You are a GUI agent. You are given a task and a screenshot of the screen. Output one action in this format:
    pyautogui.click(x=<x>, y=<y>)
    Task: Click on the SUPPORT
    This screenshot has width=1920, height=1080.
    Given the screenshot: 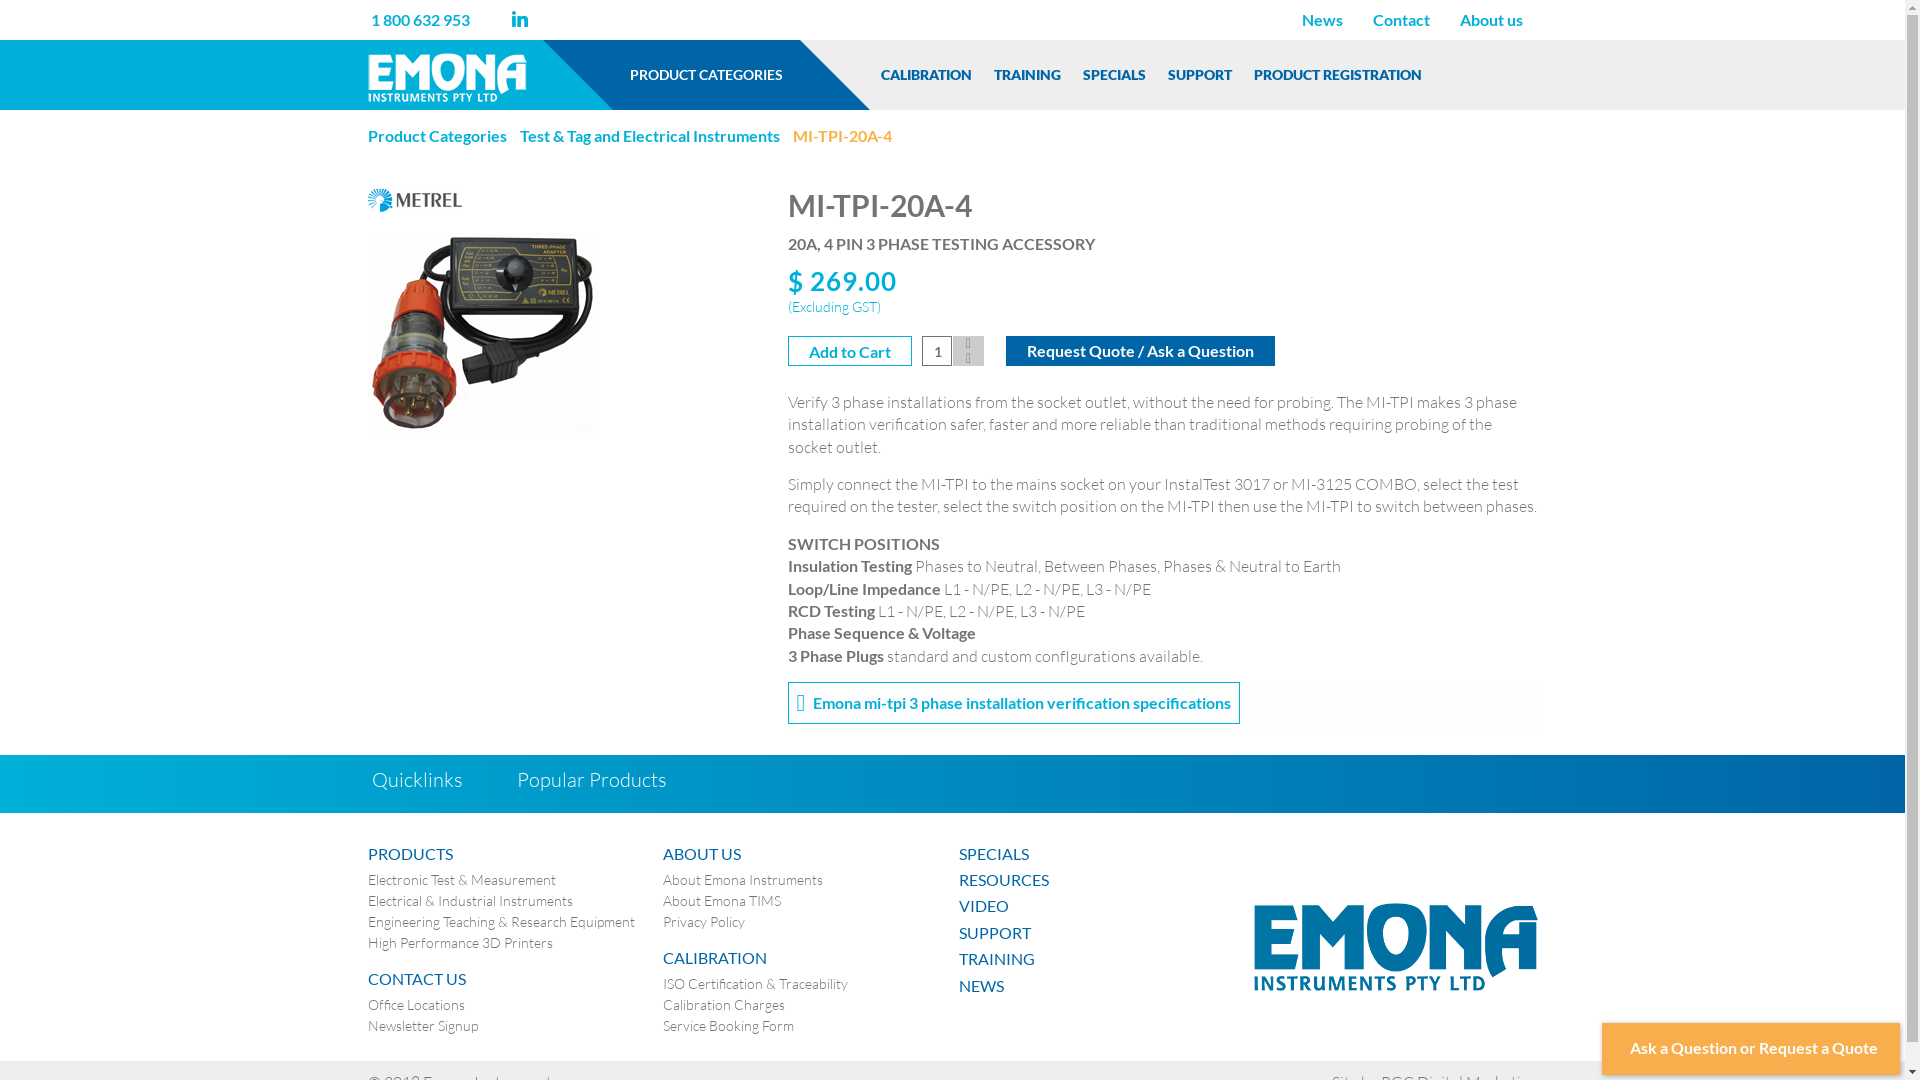 What is the action you would take?
    pyautogui.click(x=1200, y=75)
    